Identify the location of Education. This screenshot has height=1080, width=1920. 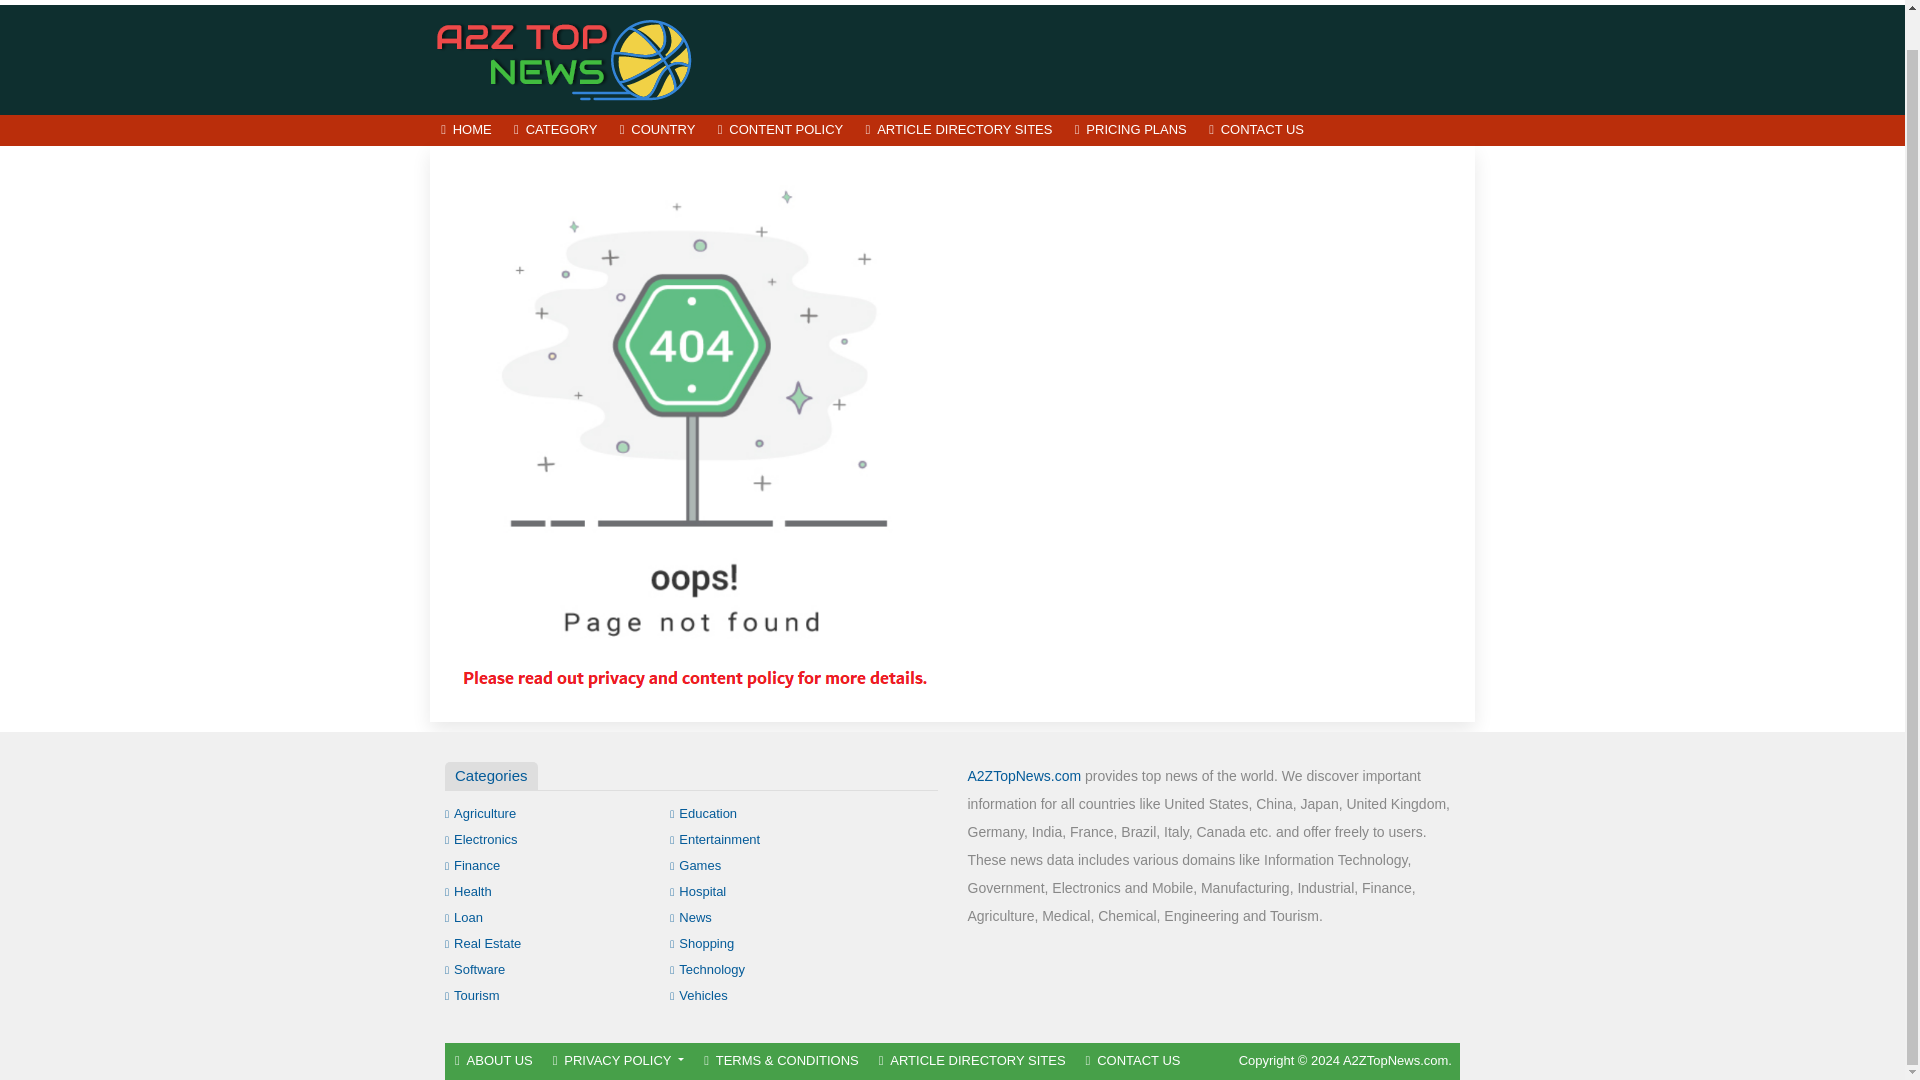
(704, 812).